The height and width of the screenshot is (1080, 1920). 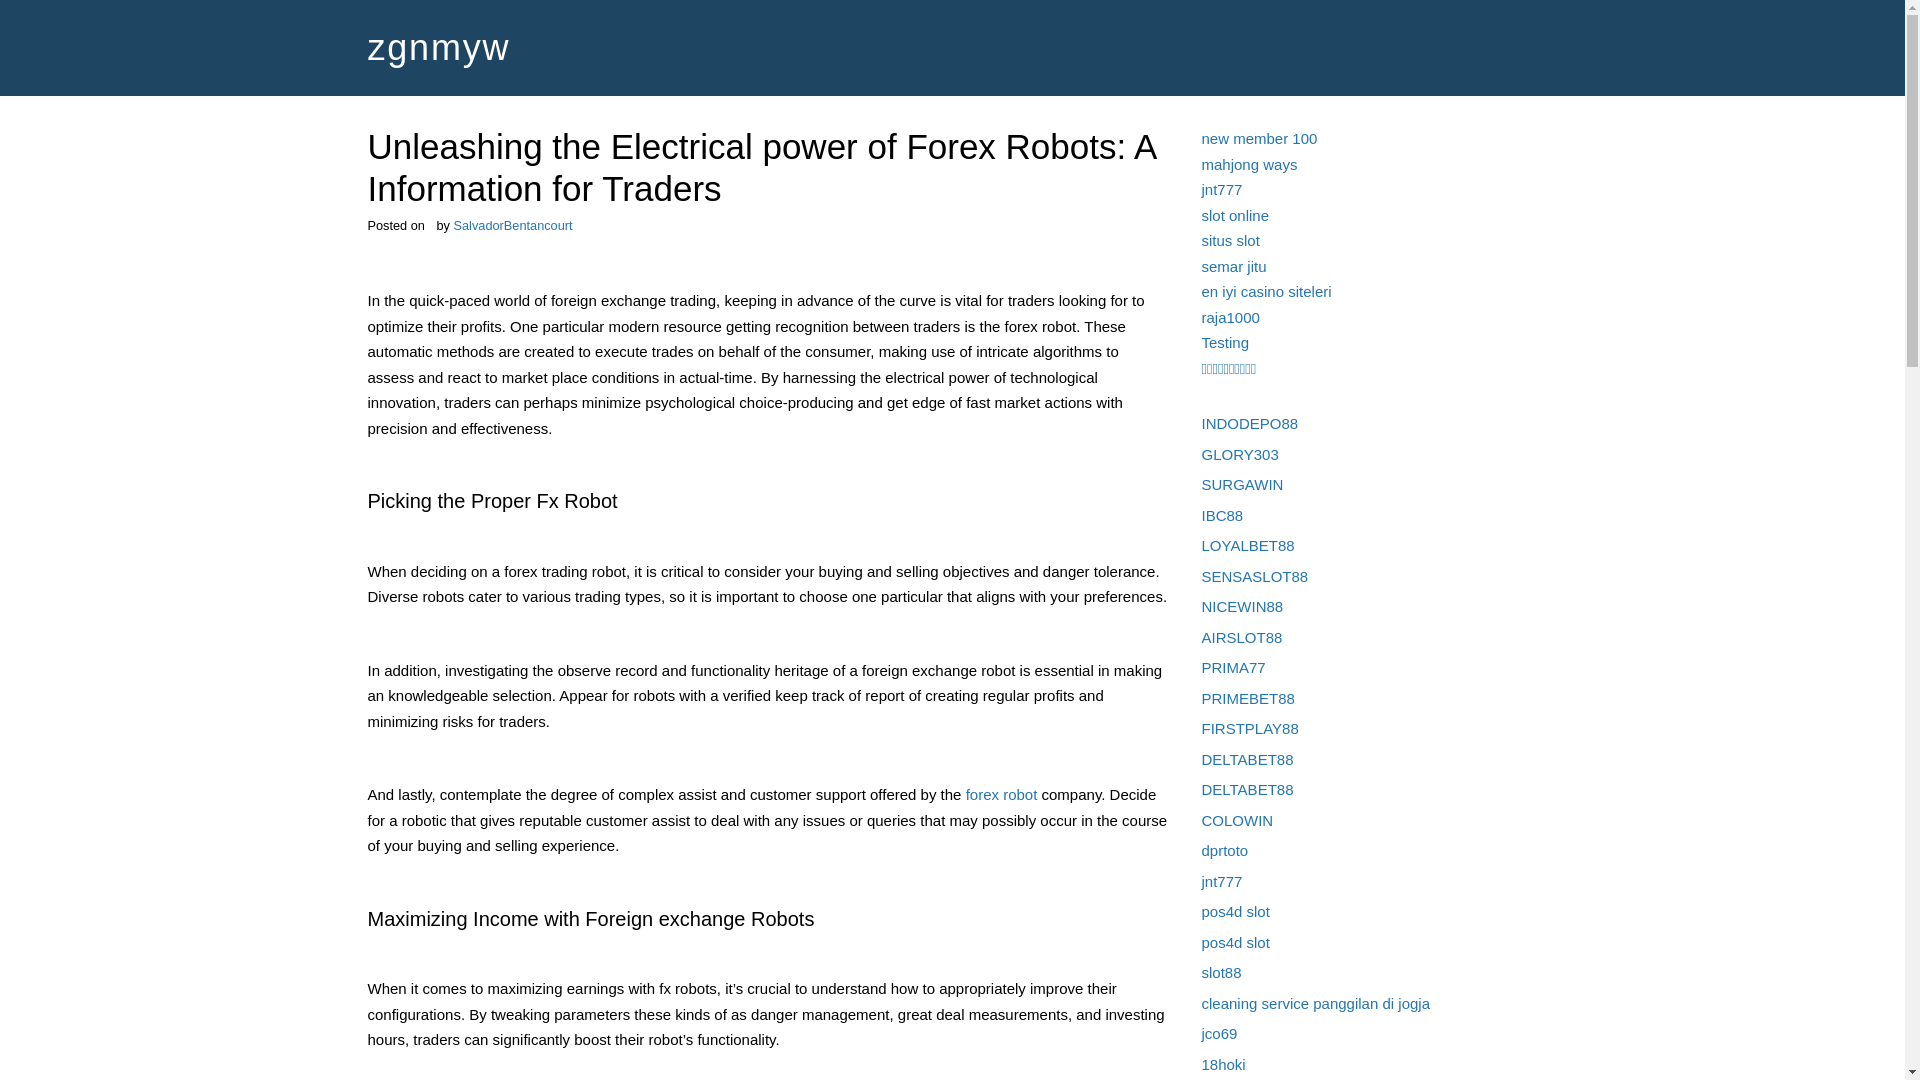 I want to click on DELTABET88, so click(x=1248, y=789).